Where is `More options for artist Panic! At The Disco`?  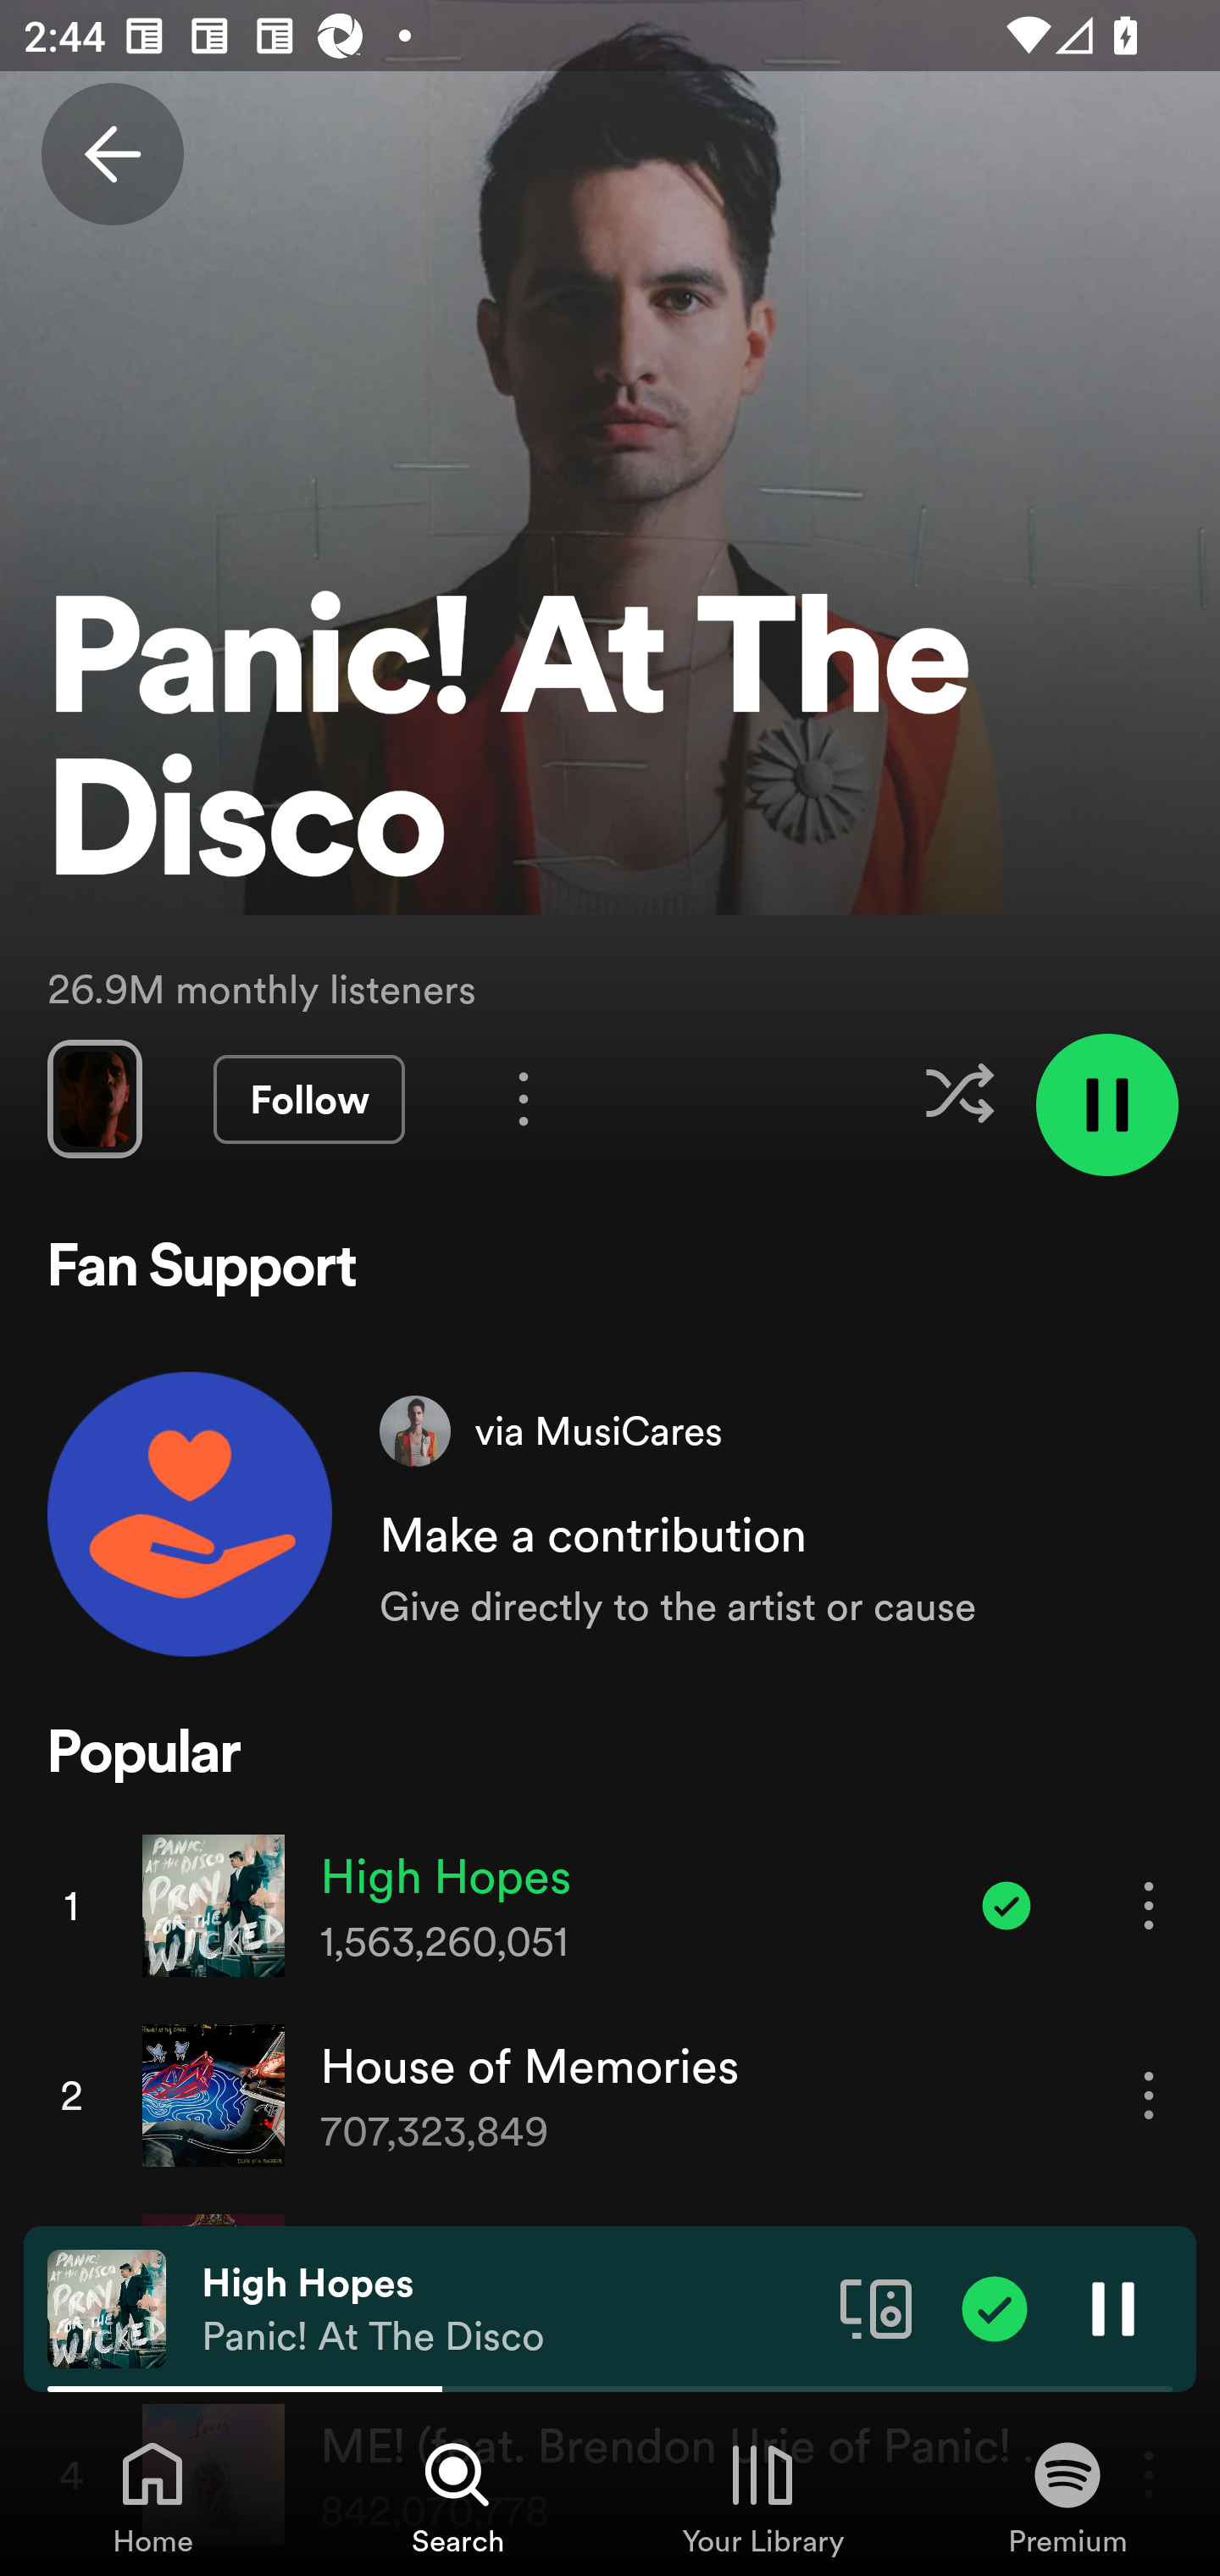
More options for artist Panic! At The Disco is located at coordinates (524, 1098).